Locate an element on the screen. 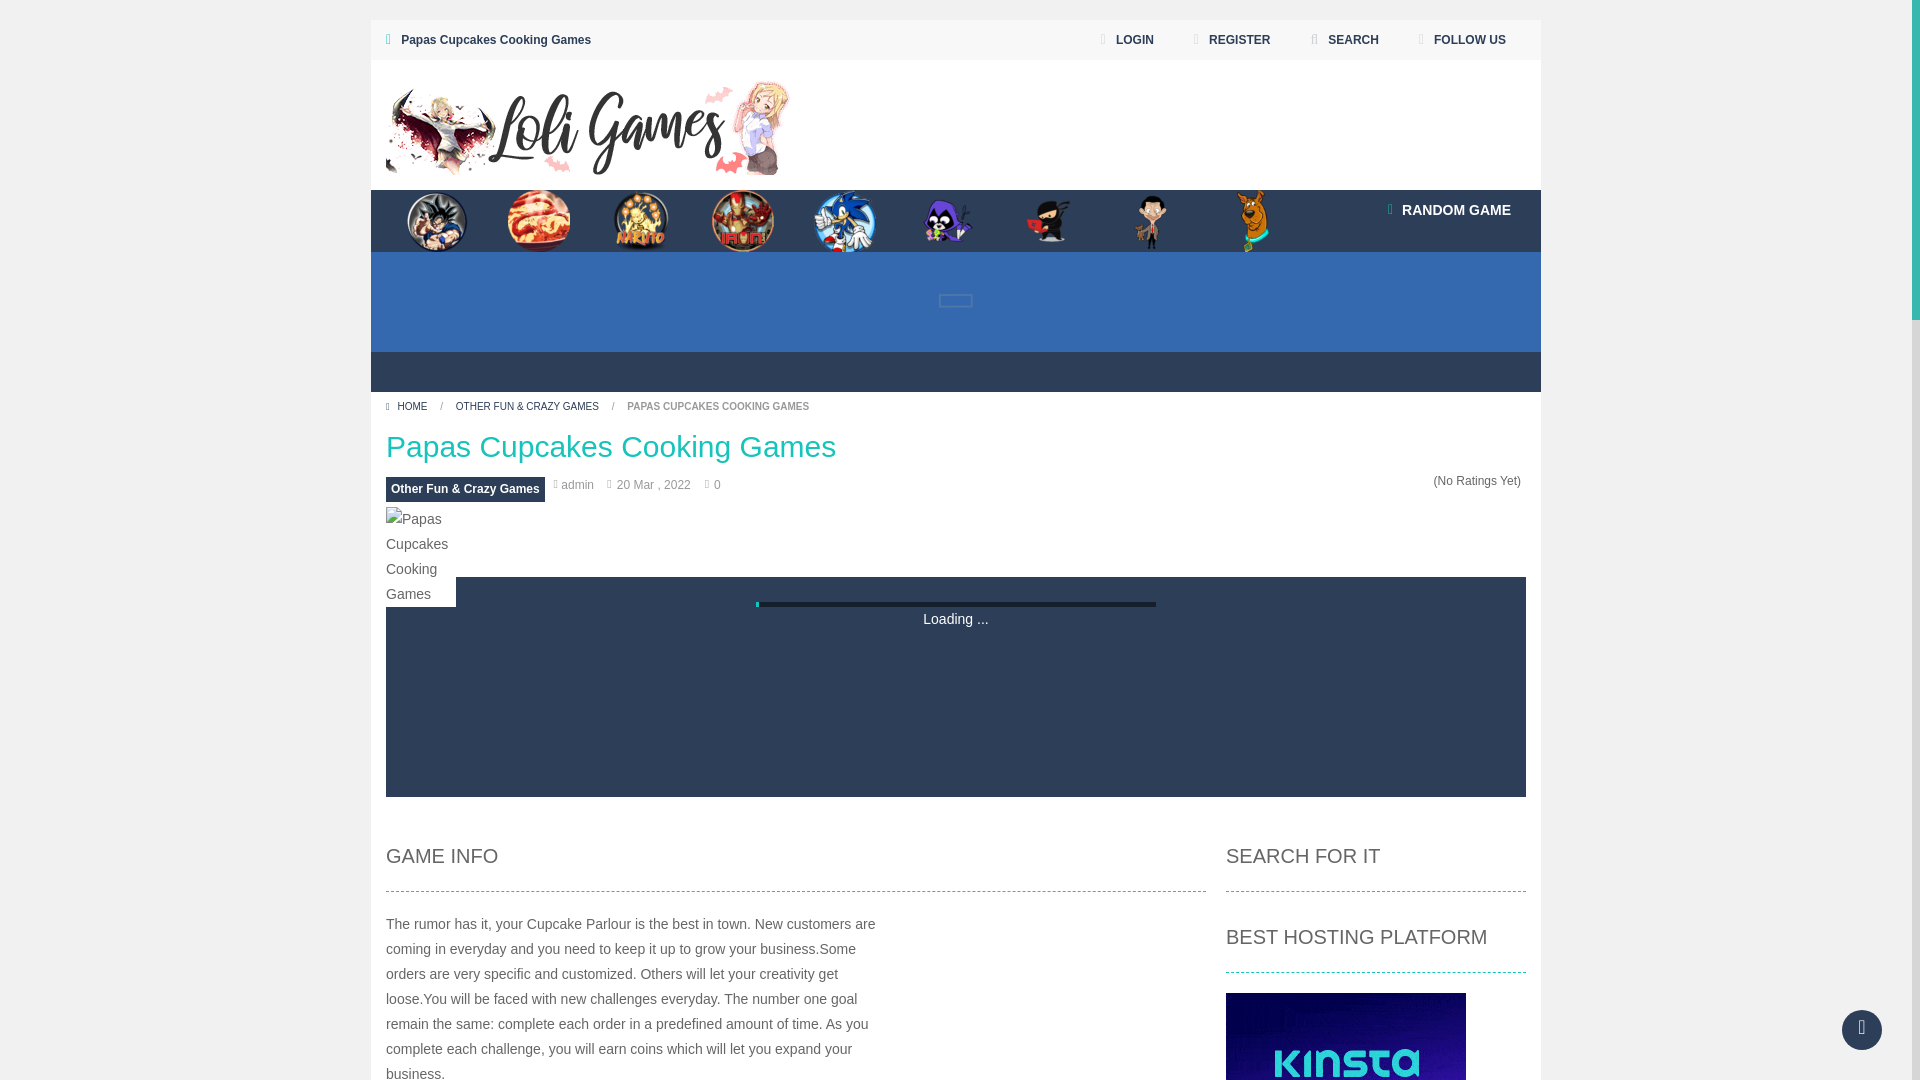 This screenshot has height=1080, width=1920. FOLLOW US is located at coordinates (1462, 40).